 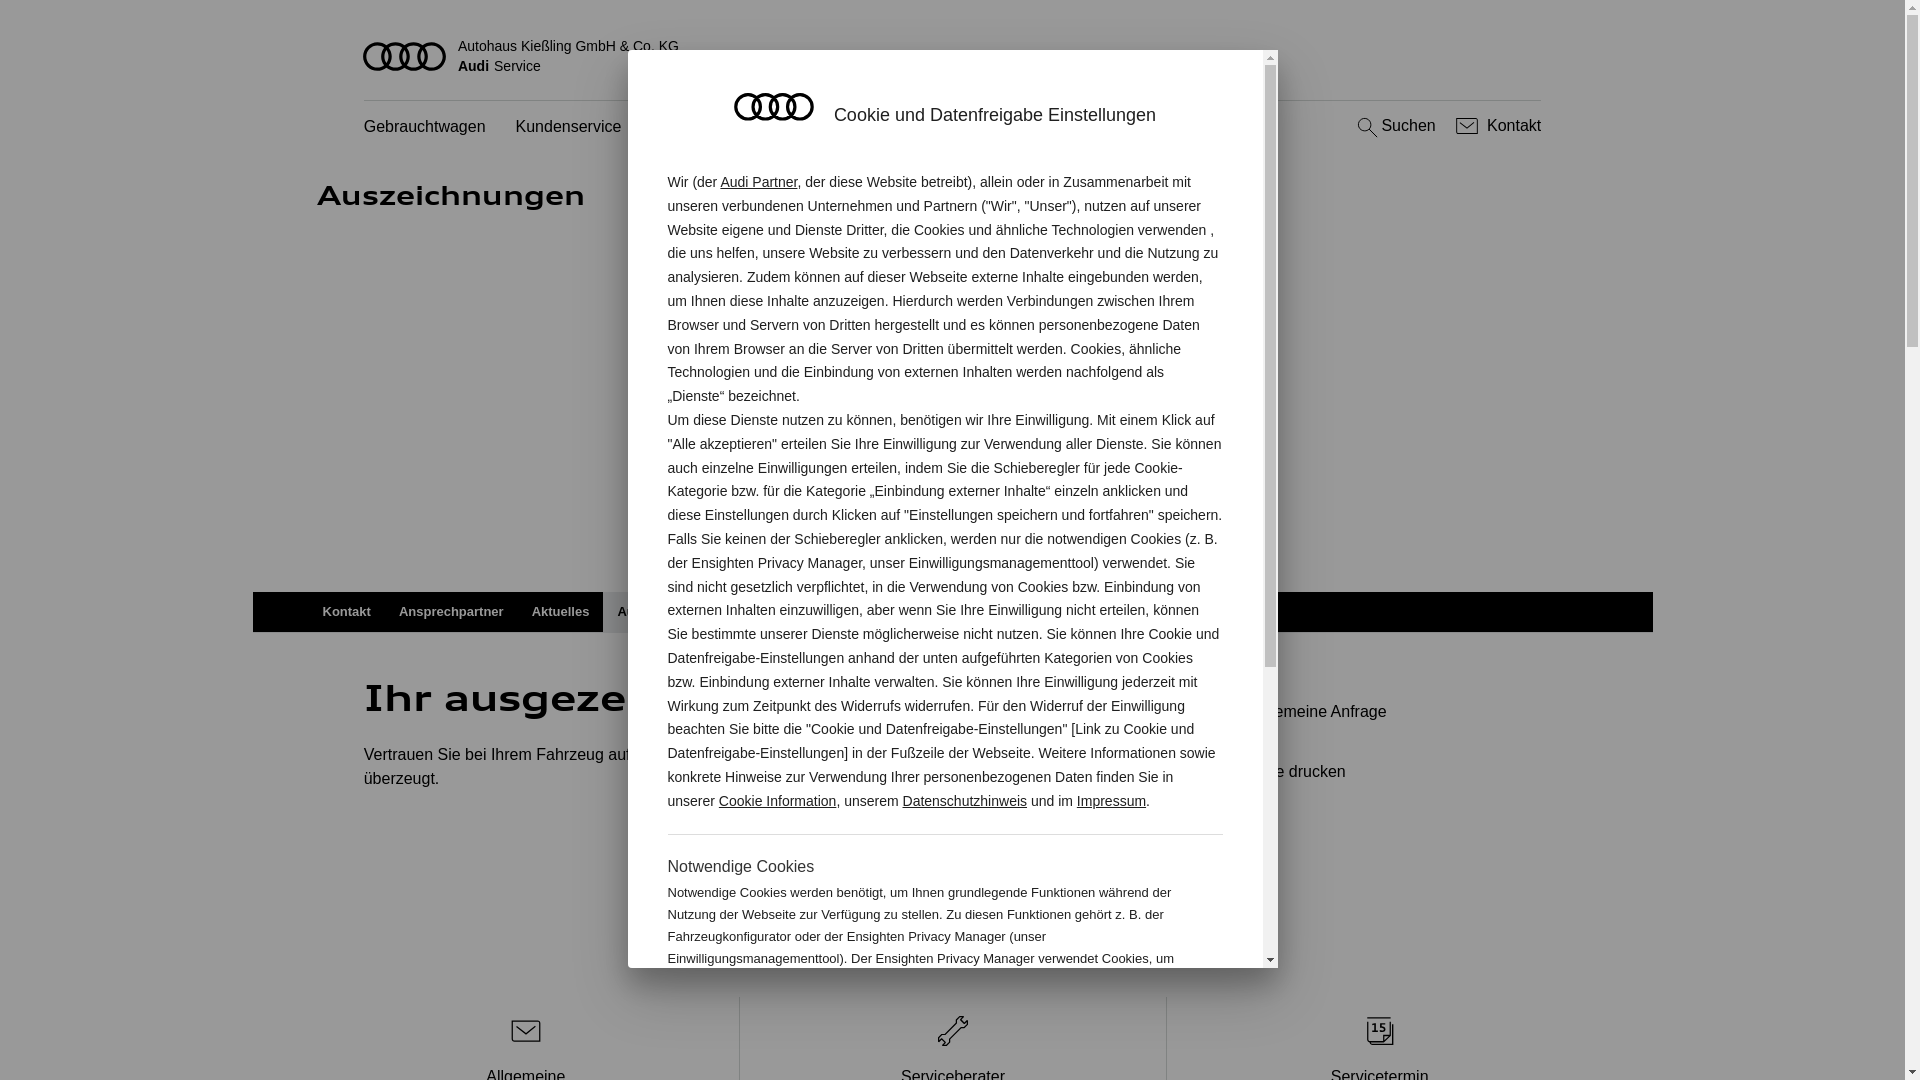 I want to click on Gebrauchtwagen, so click(x=425, y=128).